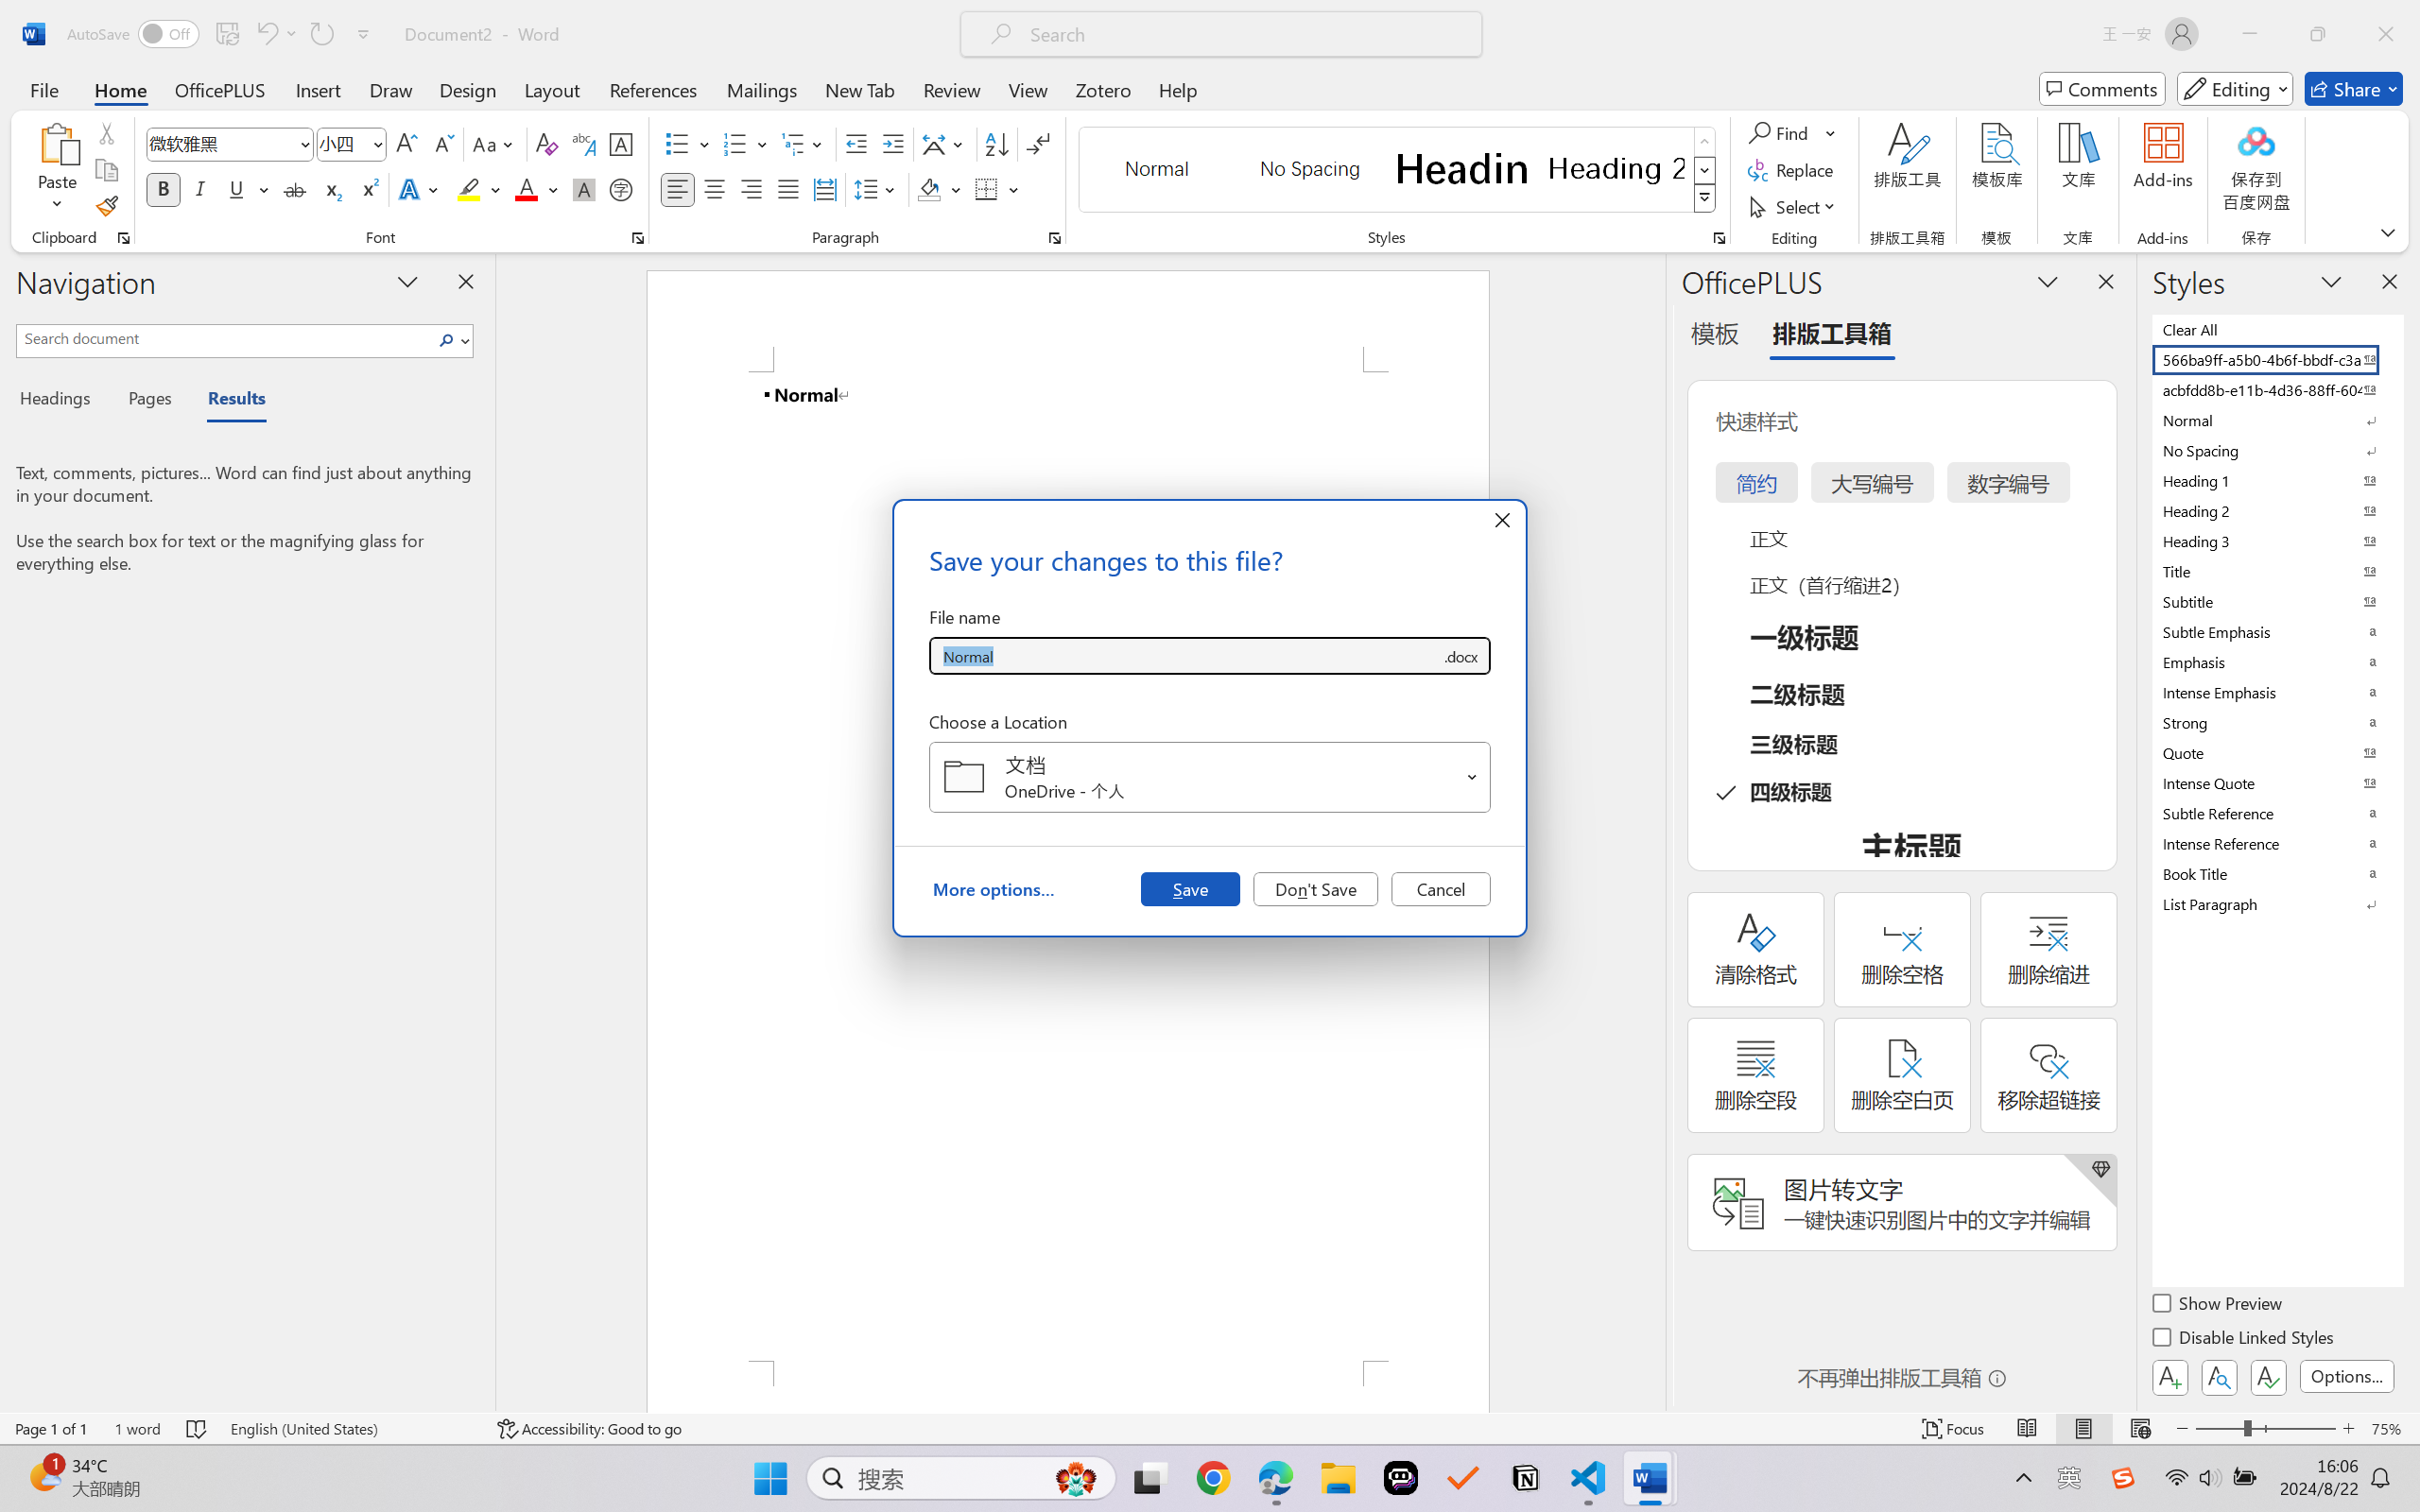  What do you see at coordinates (494, 144) in the screenshot?
I see `Change Case` at bounding box center [494, 144].